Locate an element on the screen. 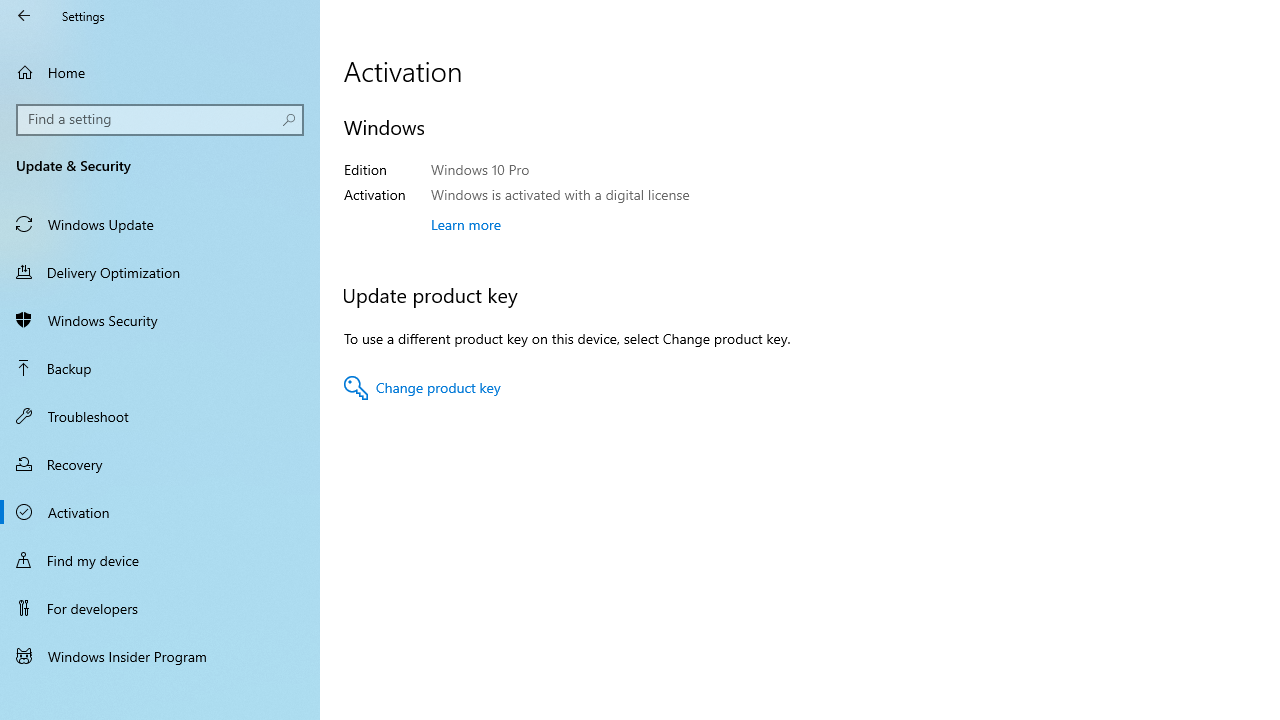  Delivery Optimization is located at coordinates (160, 271).